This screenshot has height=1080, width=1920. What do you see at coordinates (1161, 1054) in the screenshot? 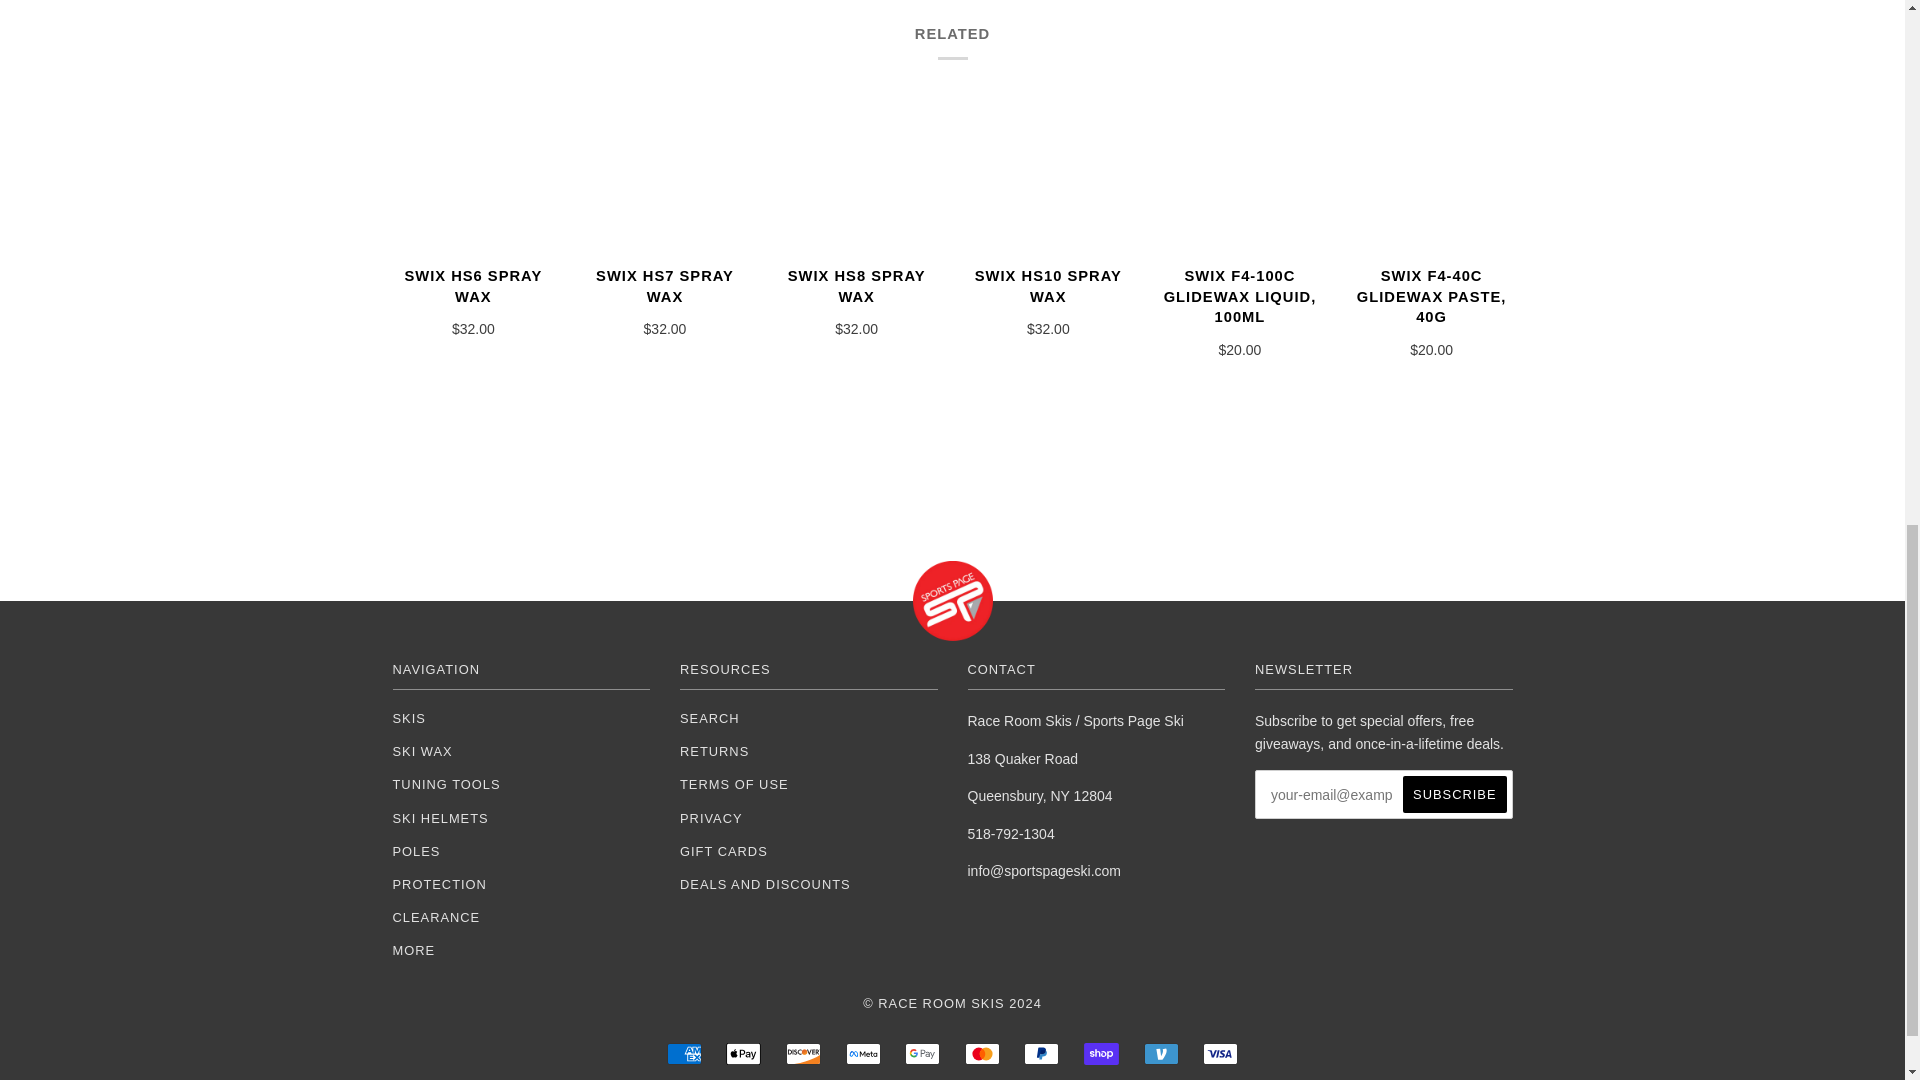
I see `VENMO` at bounding box center [1161, 1054].